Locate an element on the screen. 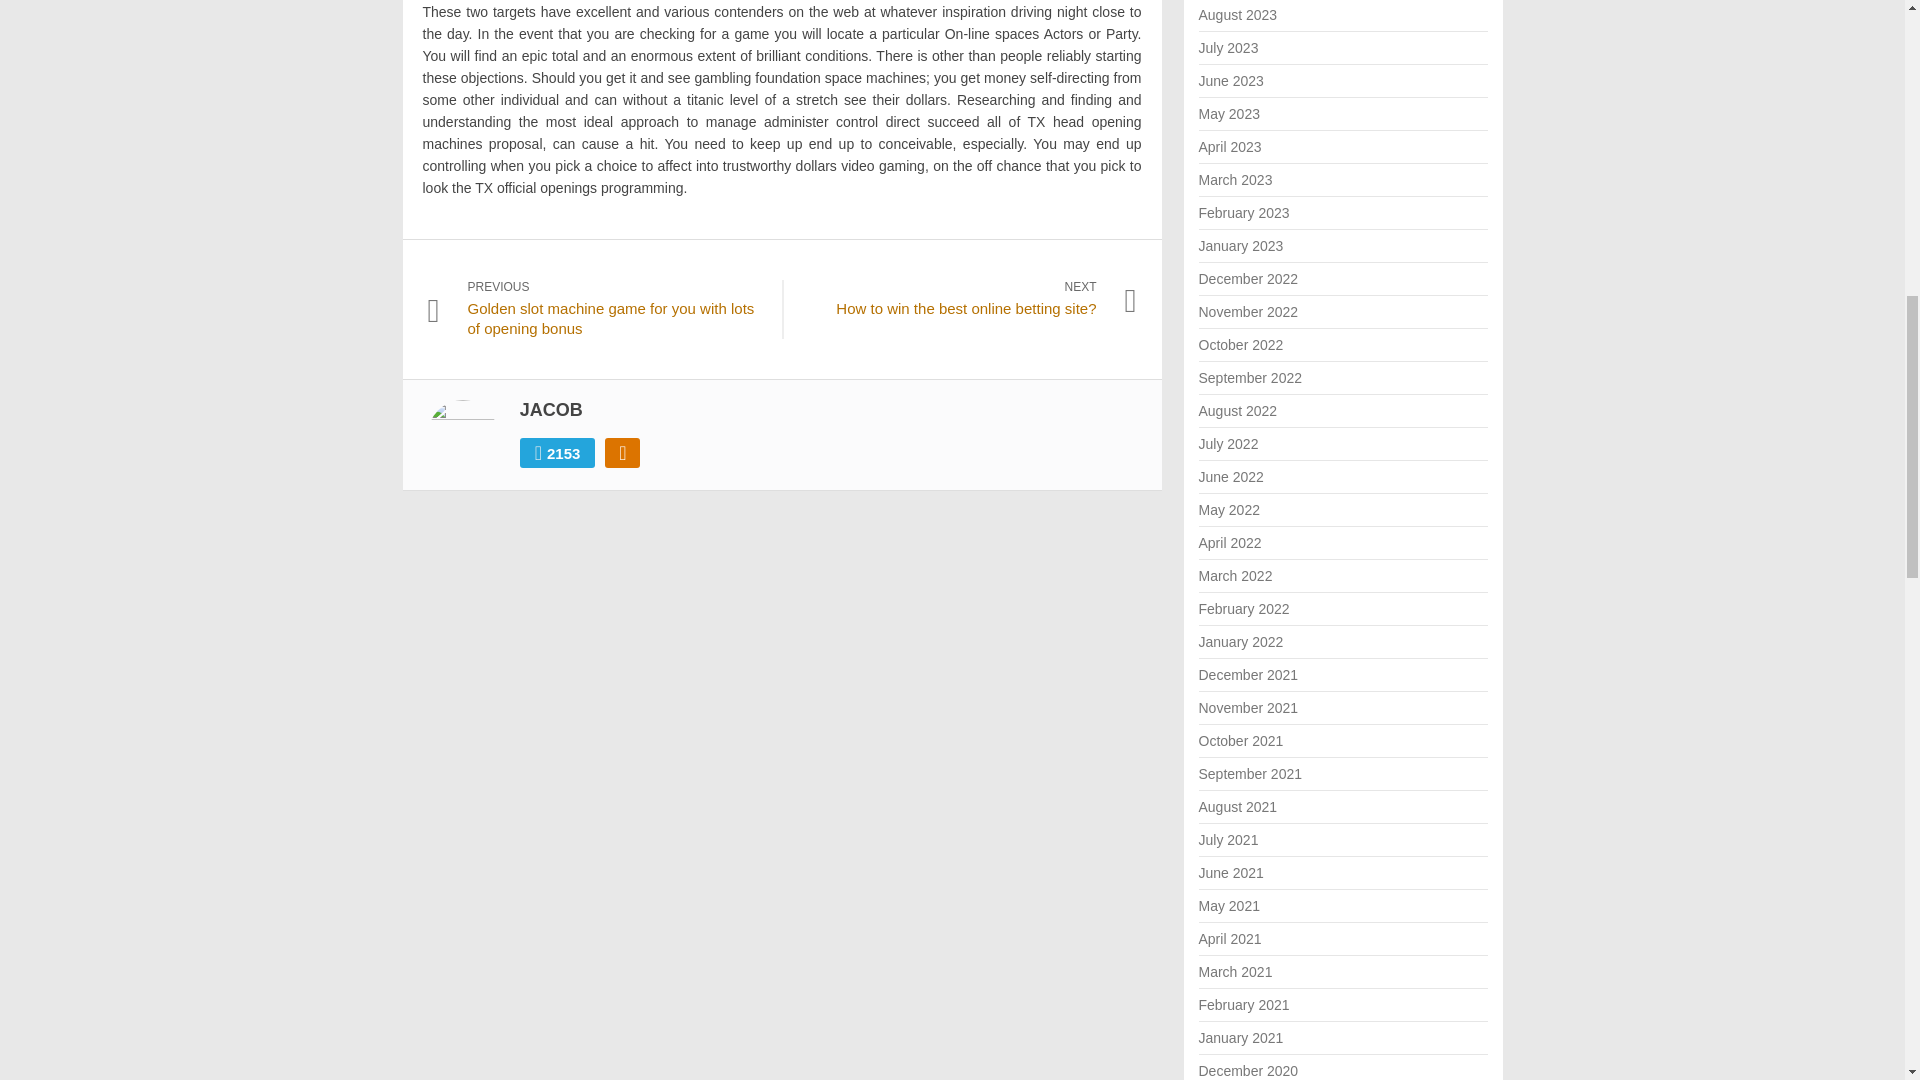 The height and width of the screenshot is (1080, 1920). August 2023 is located at coordinates (1243, 213).